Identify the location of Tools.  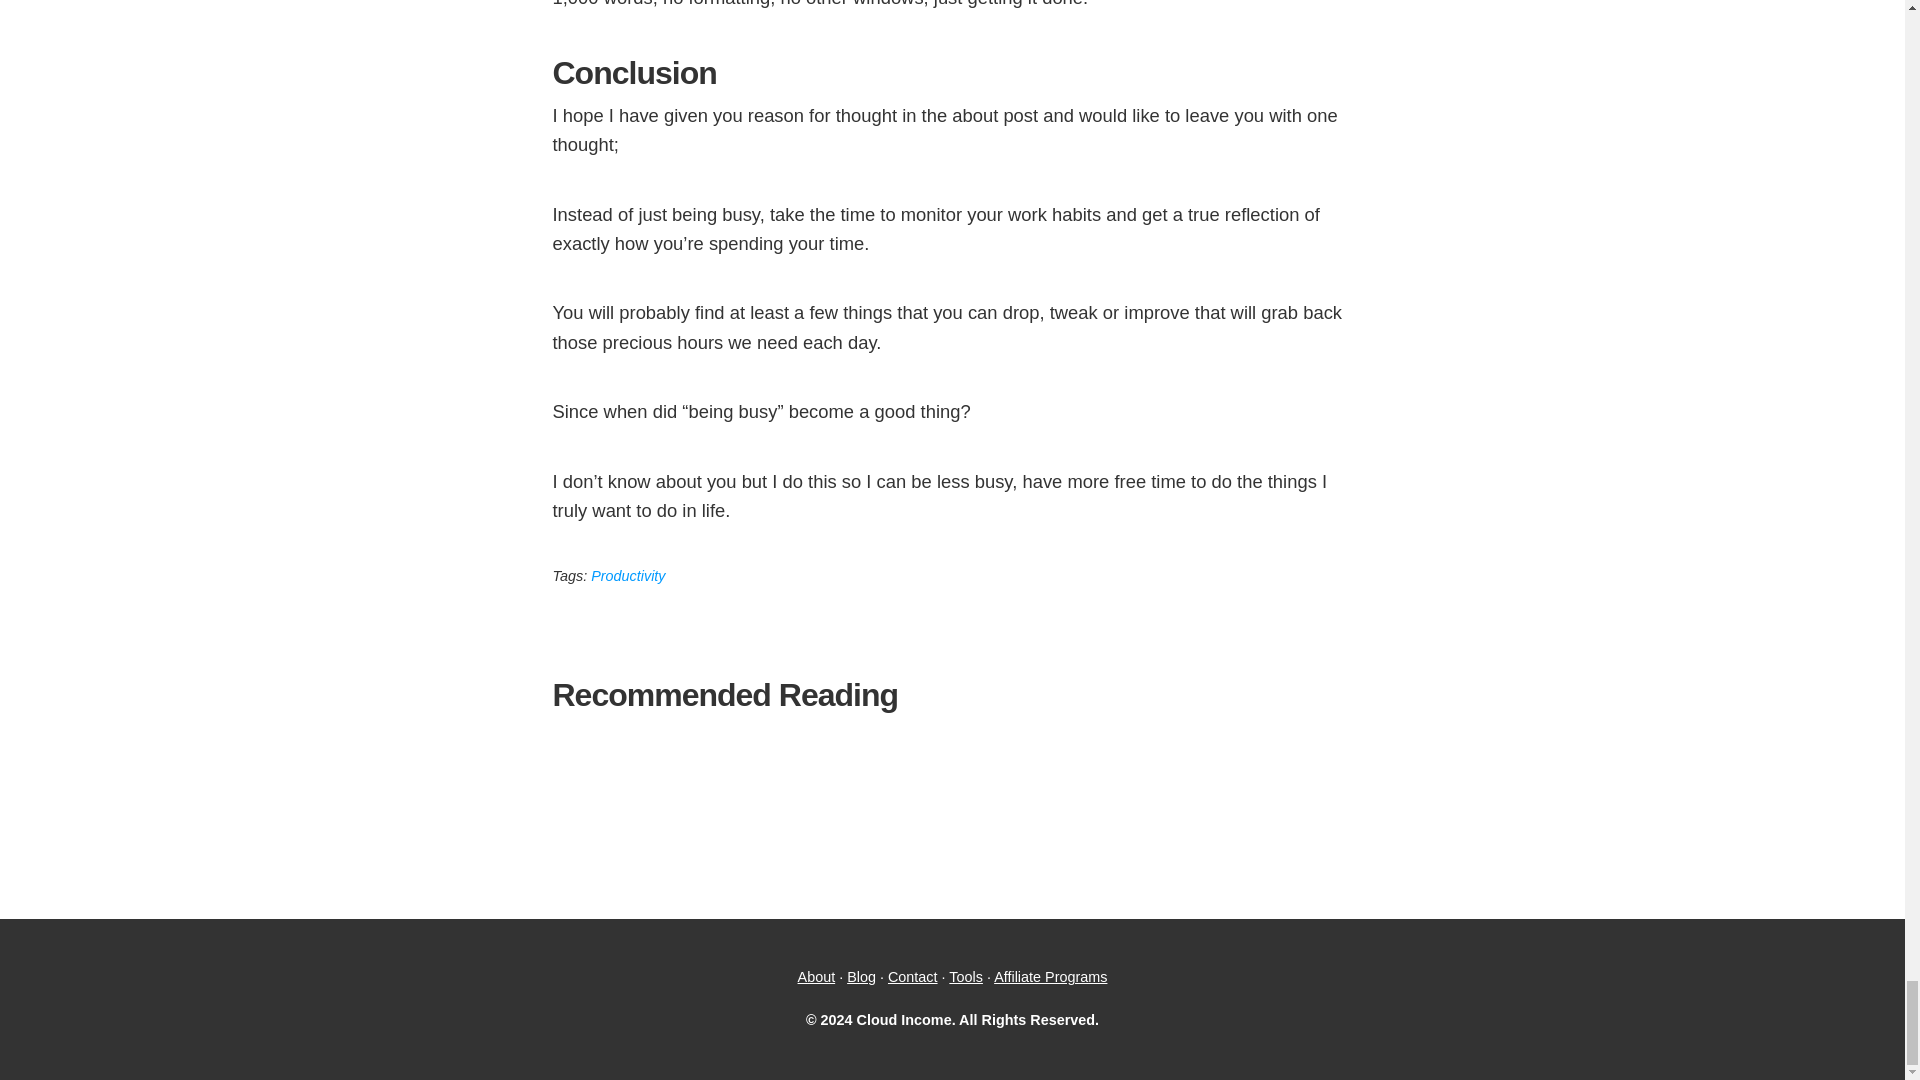
(966, 976).